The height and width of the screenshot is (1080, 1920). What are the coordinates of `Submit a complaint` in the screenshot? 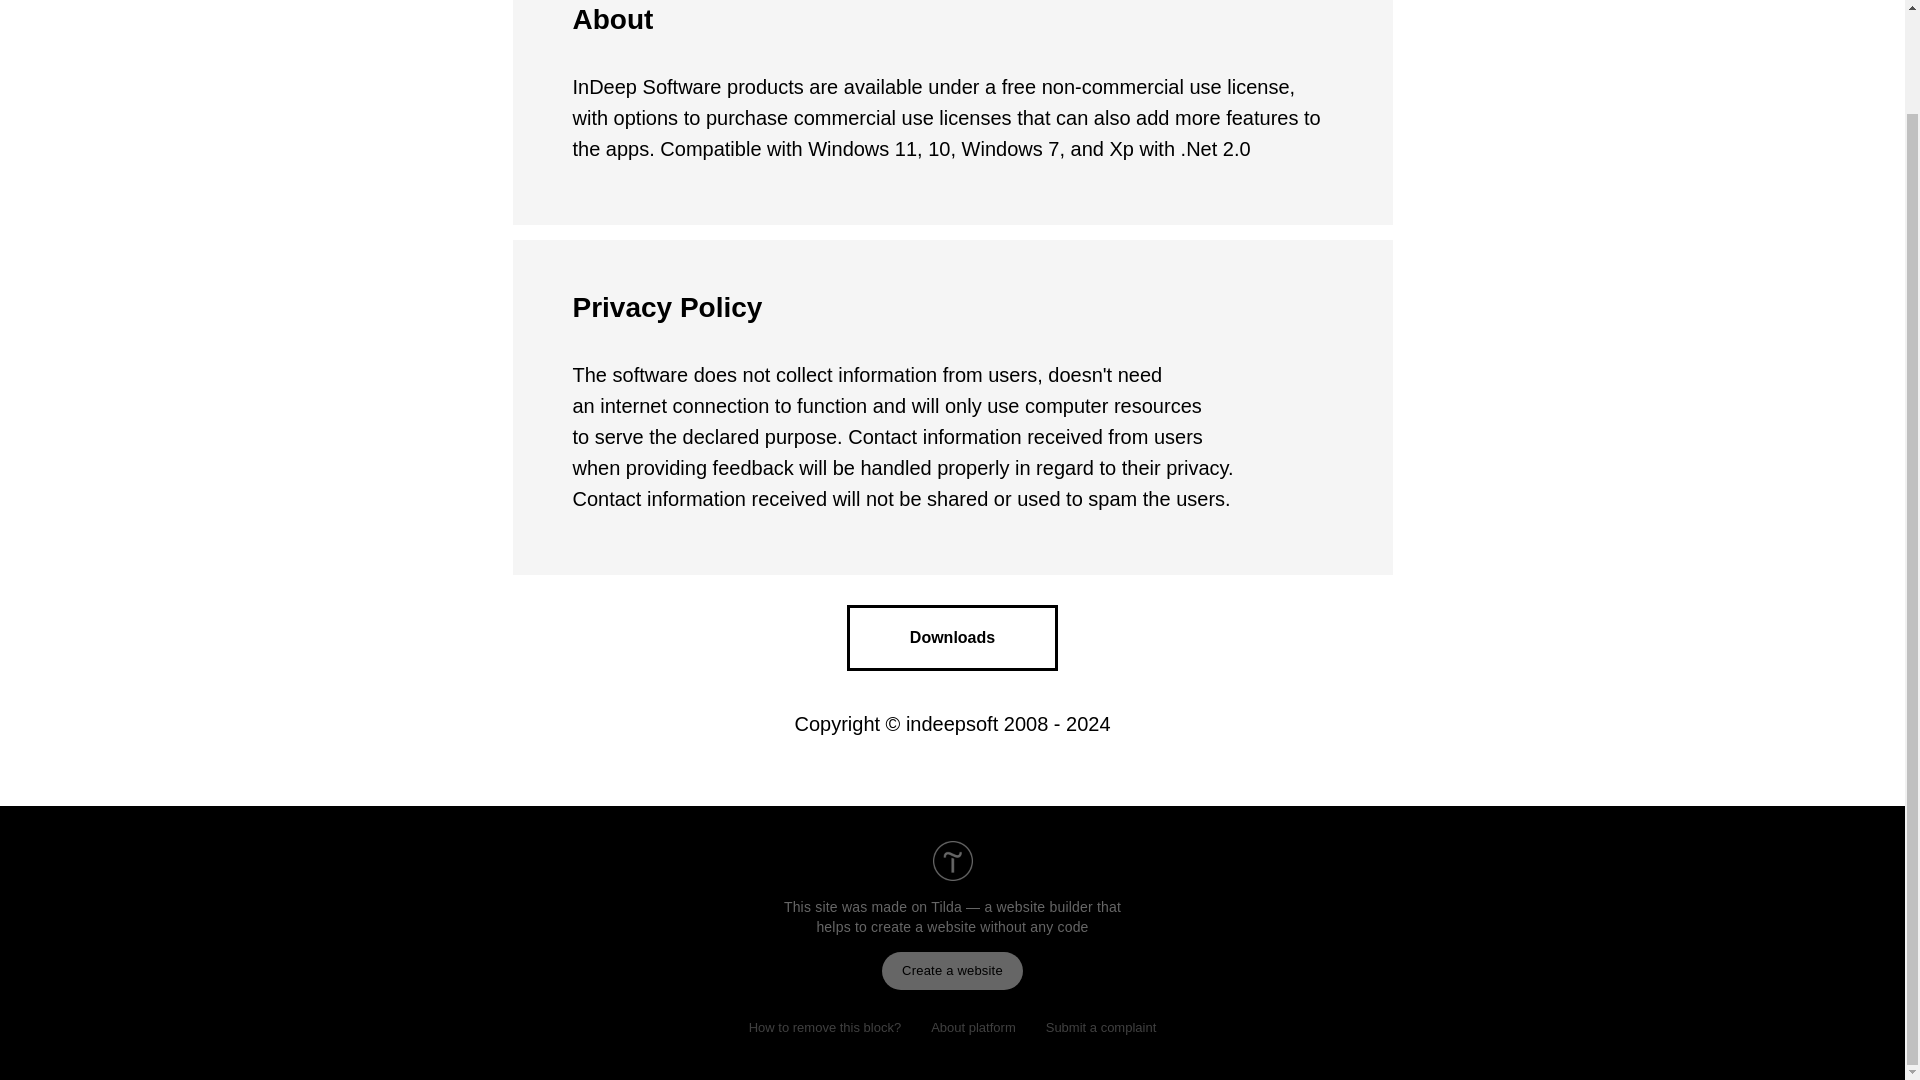 It's located at (1101, 1026).